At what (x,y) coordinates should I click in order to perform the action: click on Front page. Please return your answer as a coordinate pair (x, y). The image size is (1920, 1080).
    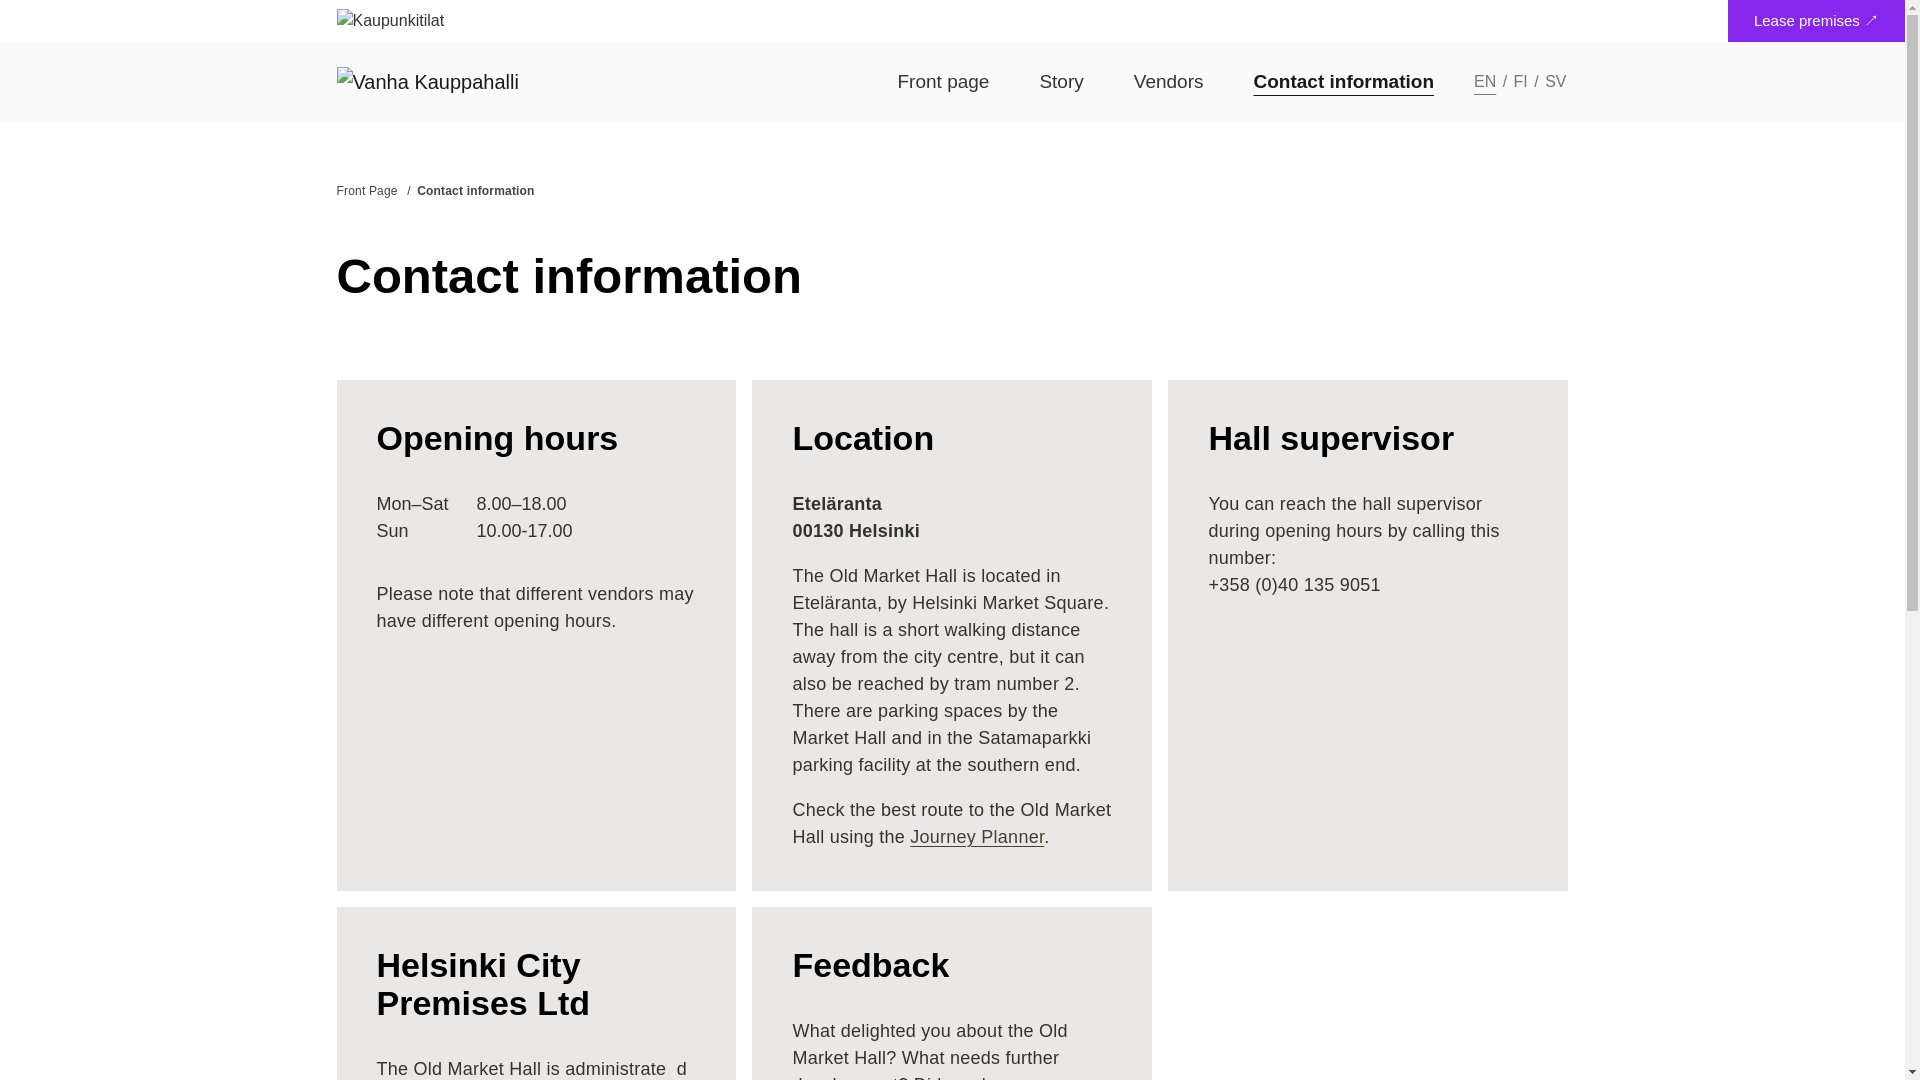
    Looking at the image, I should click on (977, 836).